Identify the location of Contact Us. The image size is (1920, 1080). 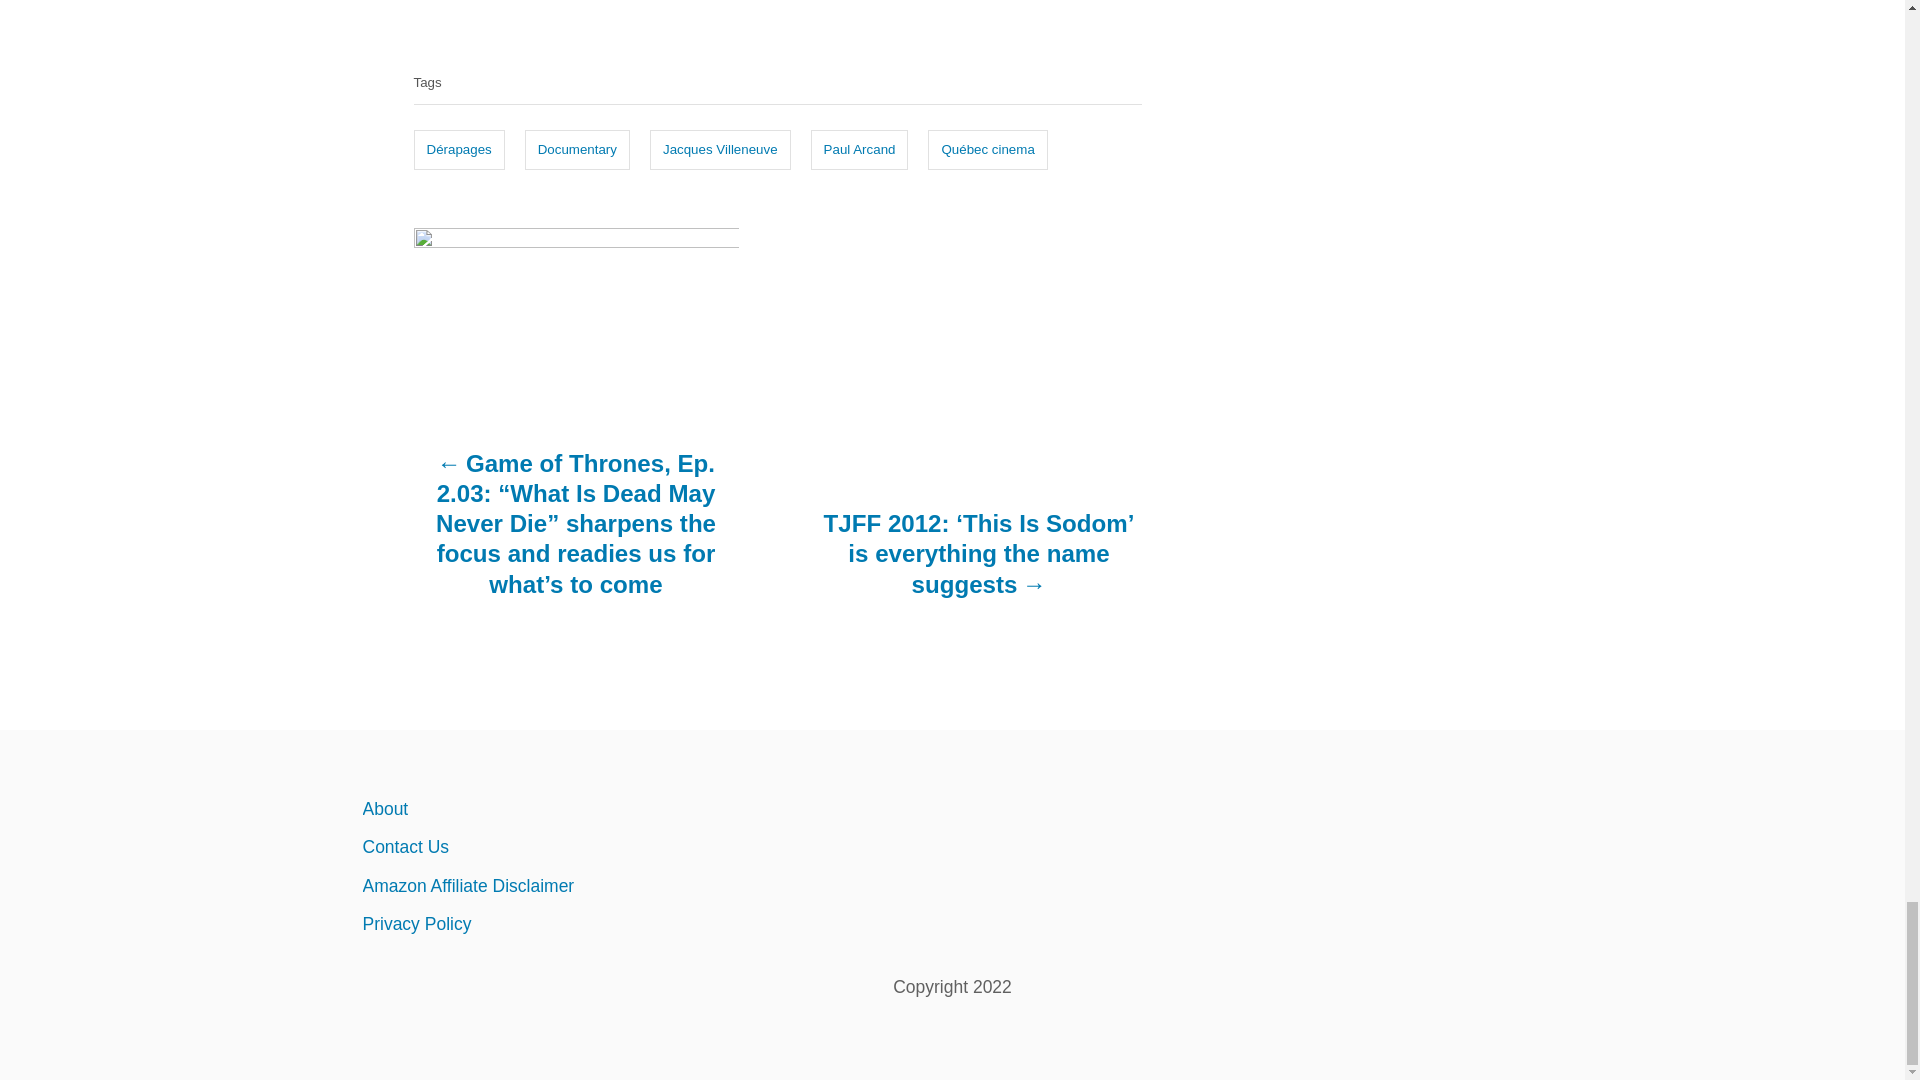
(536, 847).